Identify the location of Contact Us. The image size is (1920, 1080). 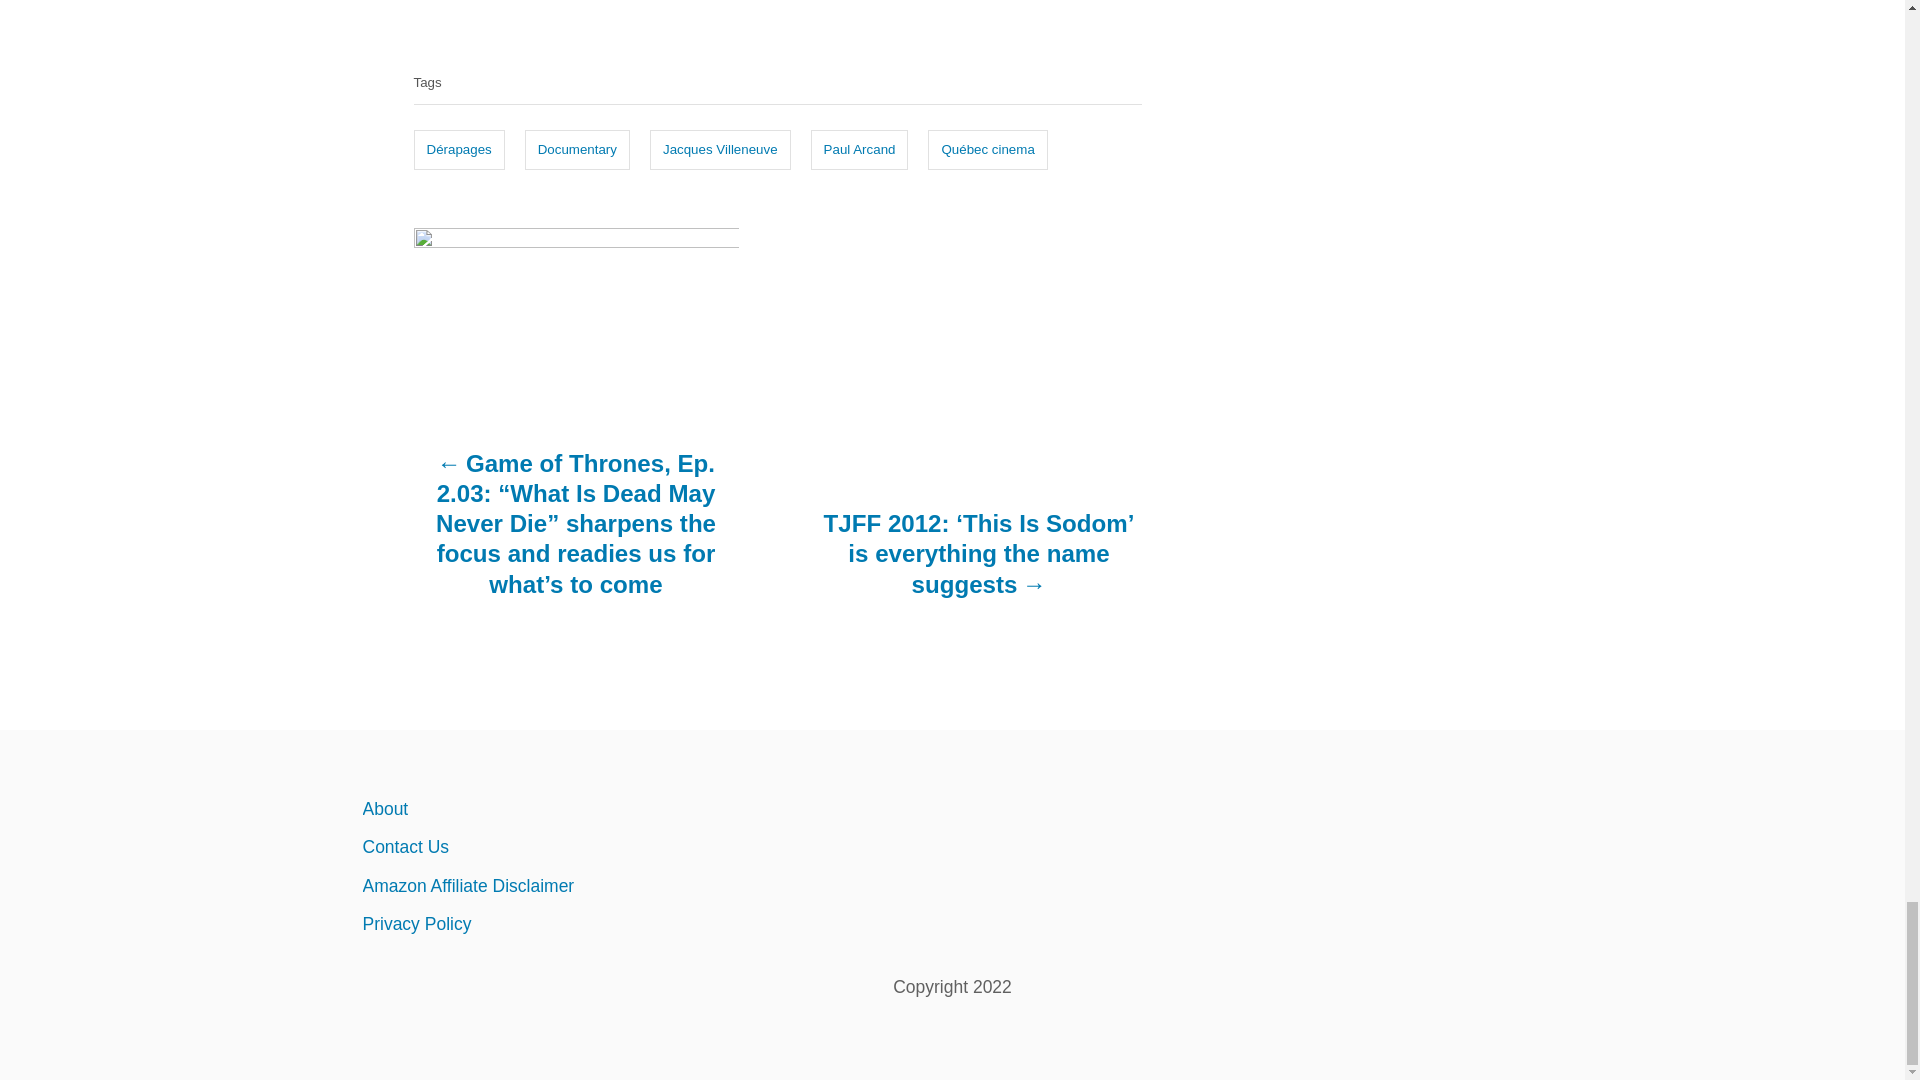
(536, 847).